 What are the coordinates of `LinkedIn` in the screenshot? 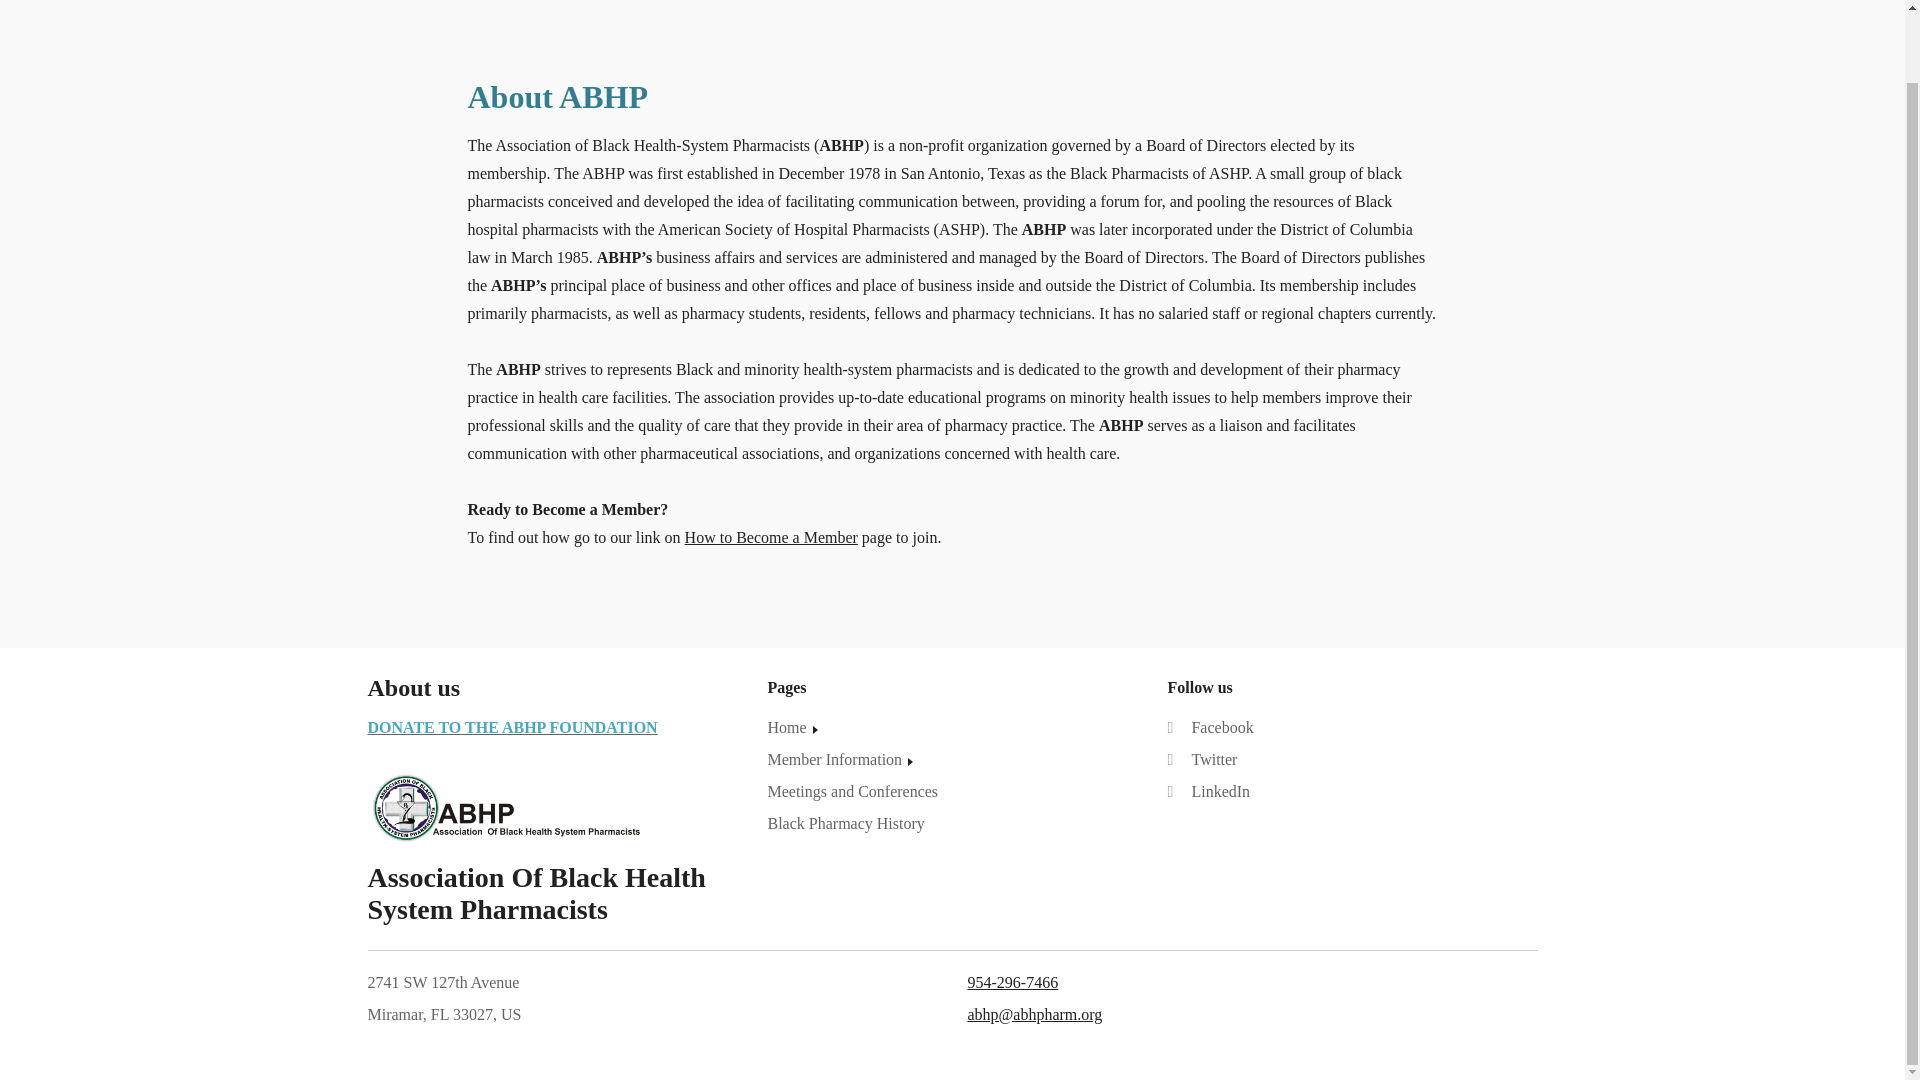 It's located at (1208, 792).